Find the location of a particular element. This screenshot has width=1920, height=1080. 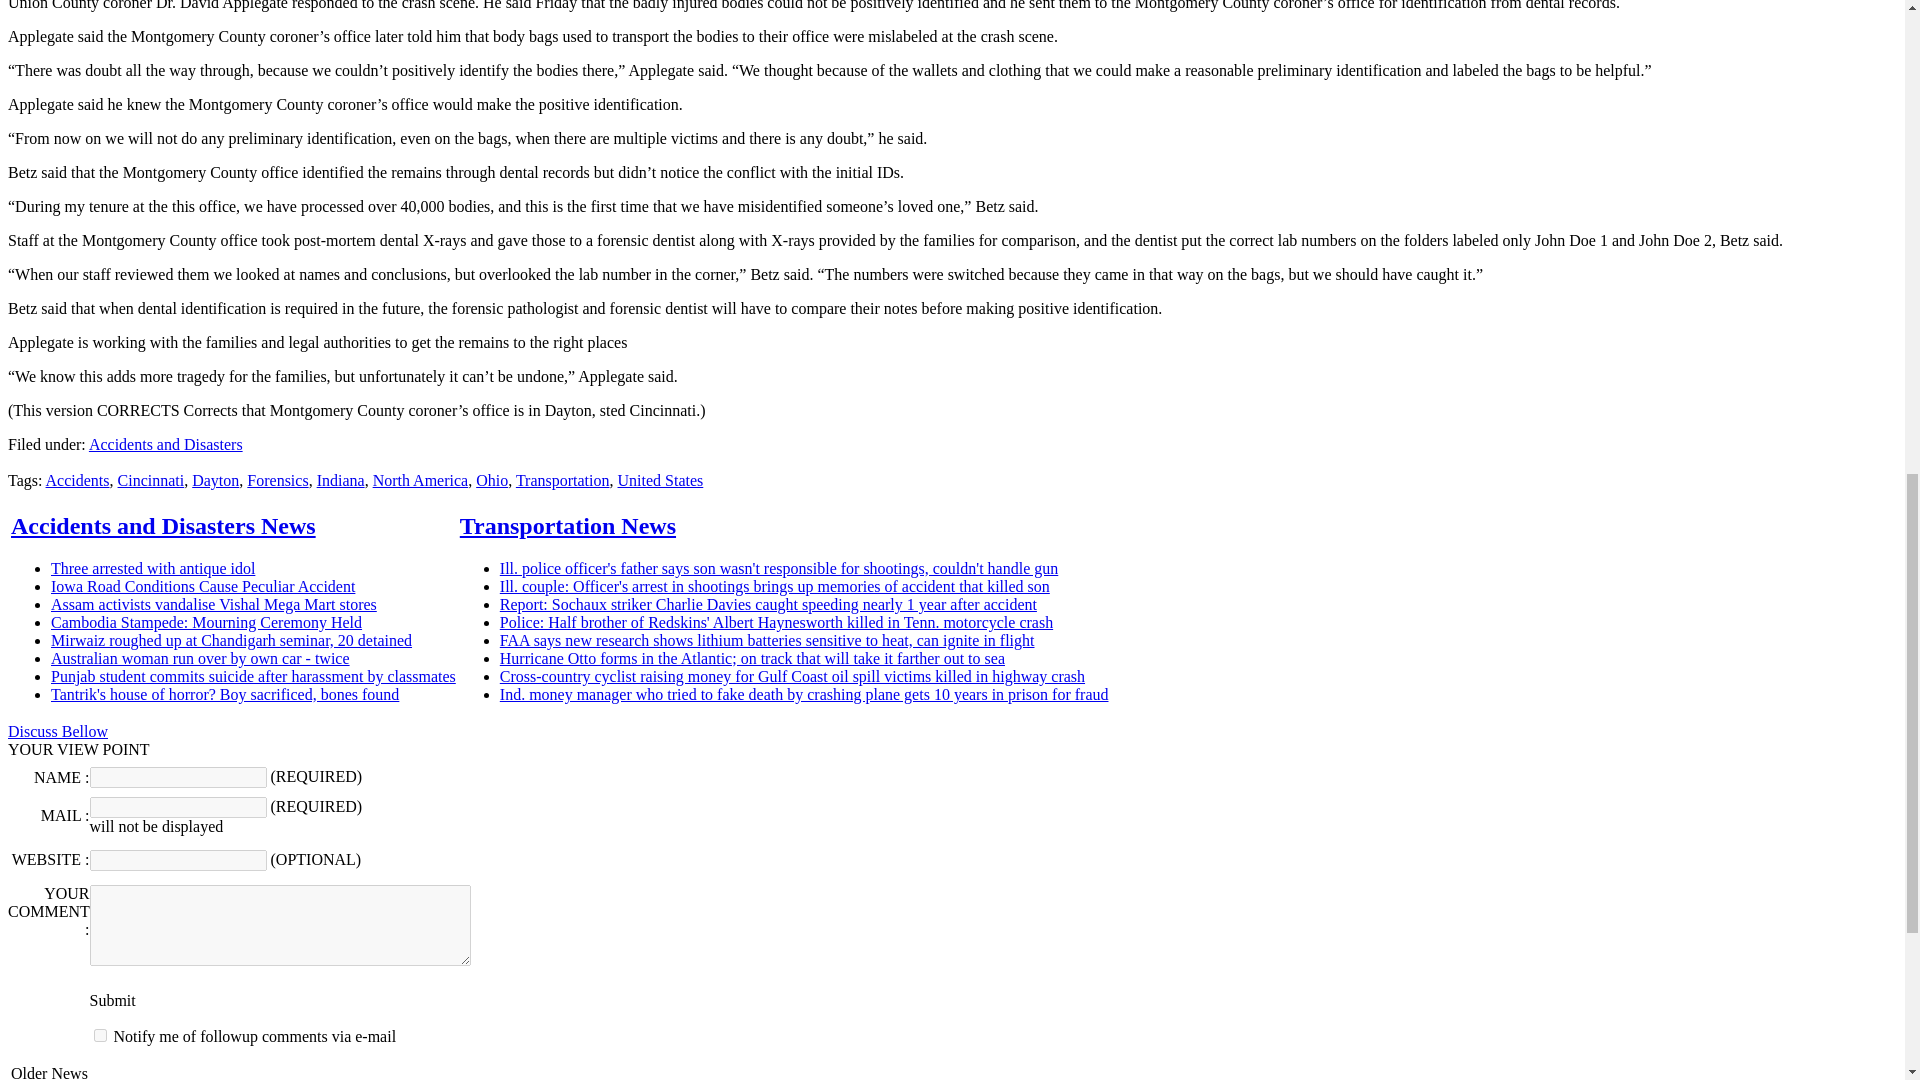

Cincinnati is located at coordinates (150, 480).